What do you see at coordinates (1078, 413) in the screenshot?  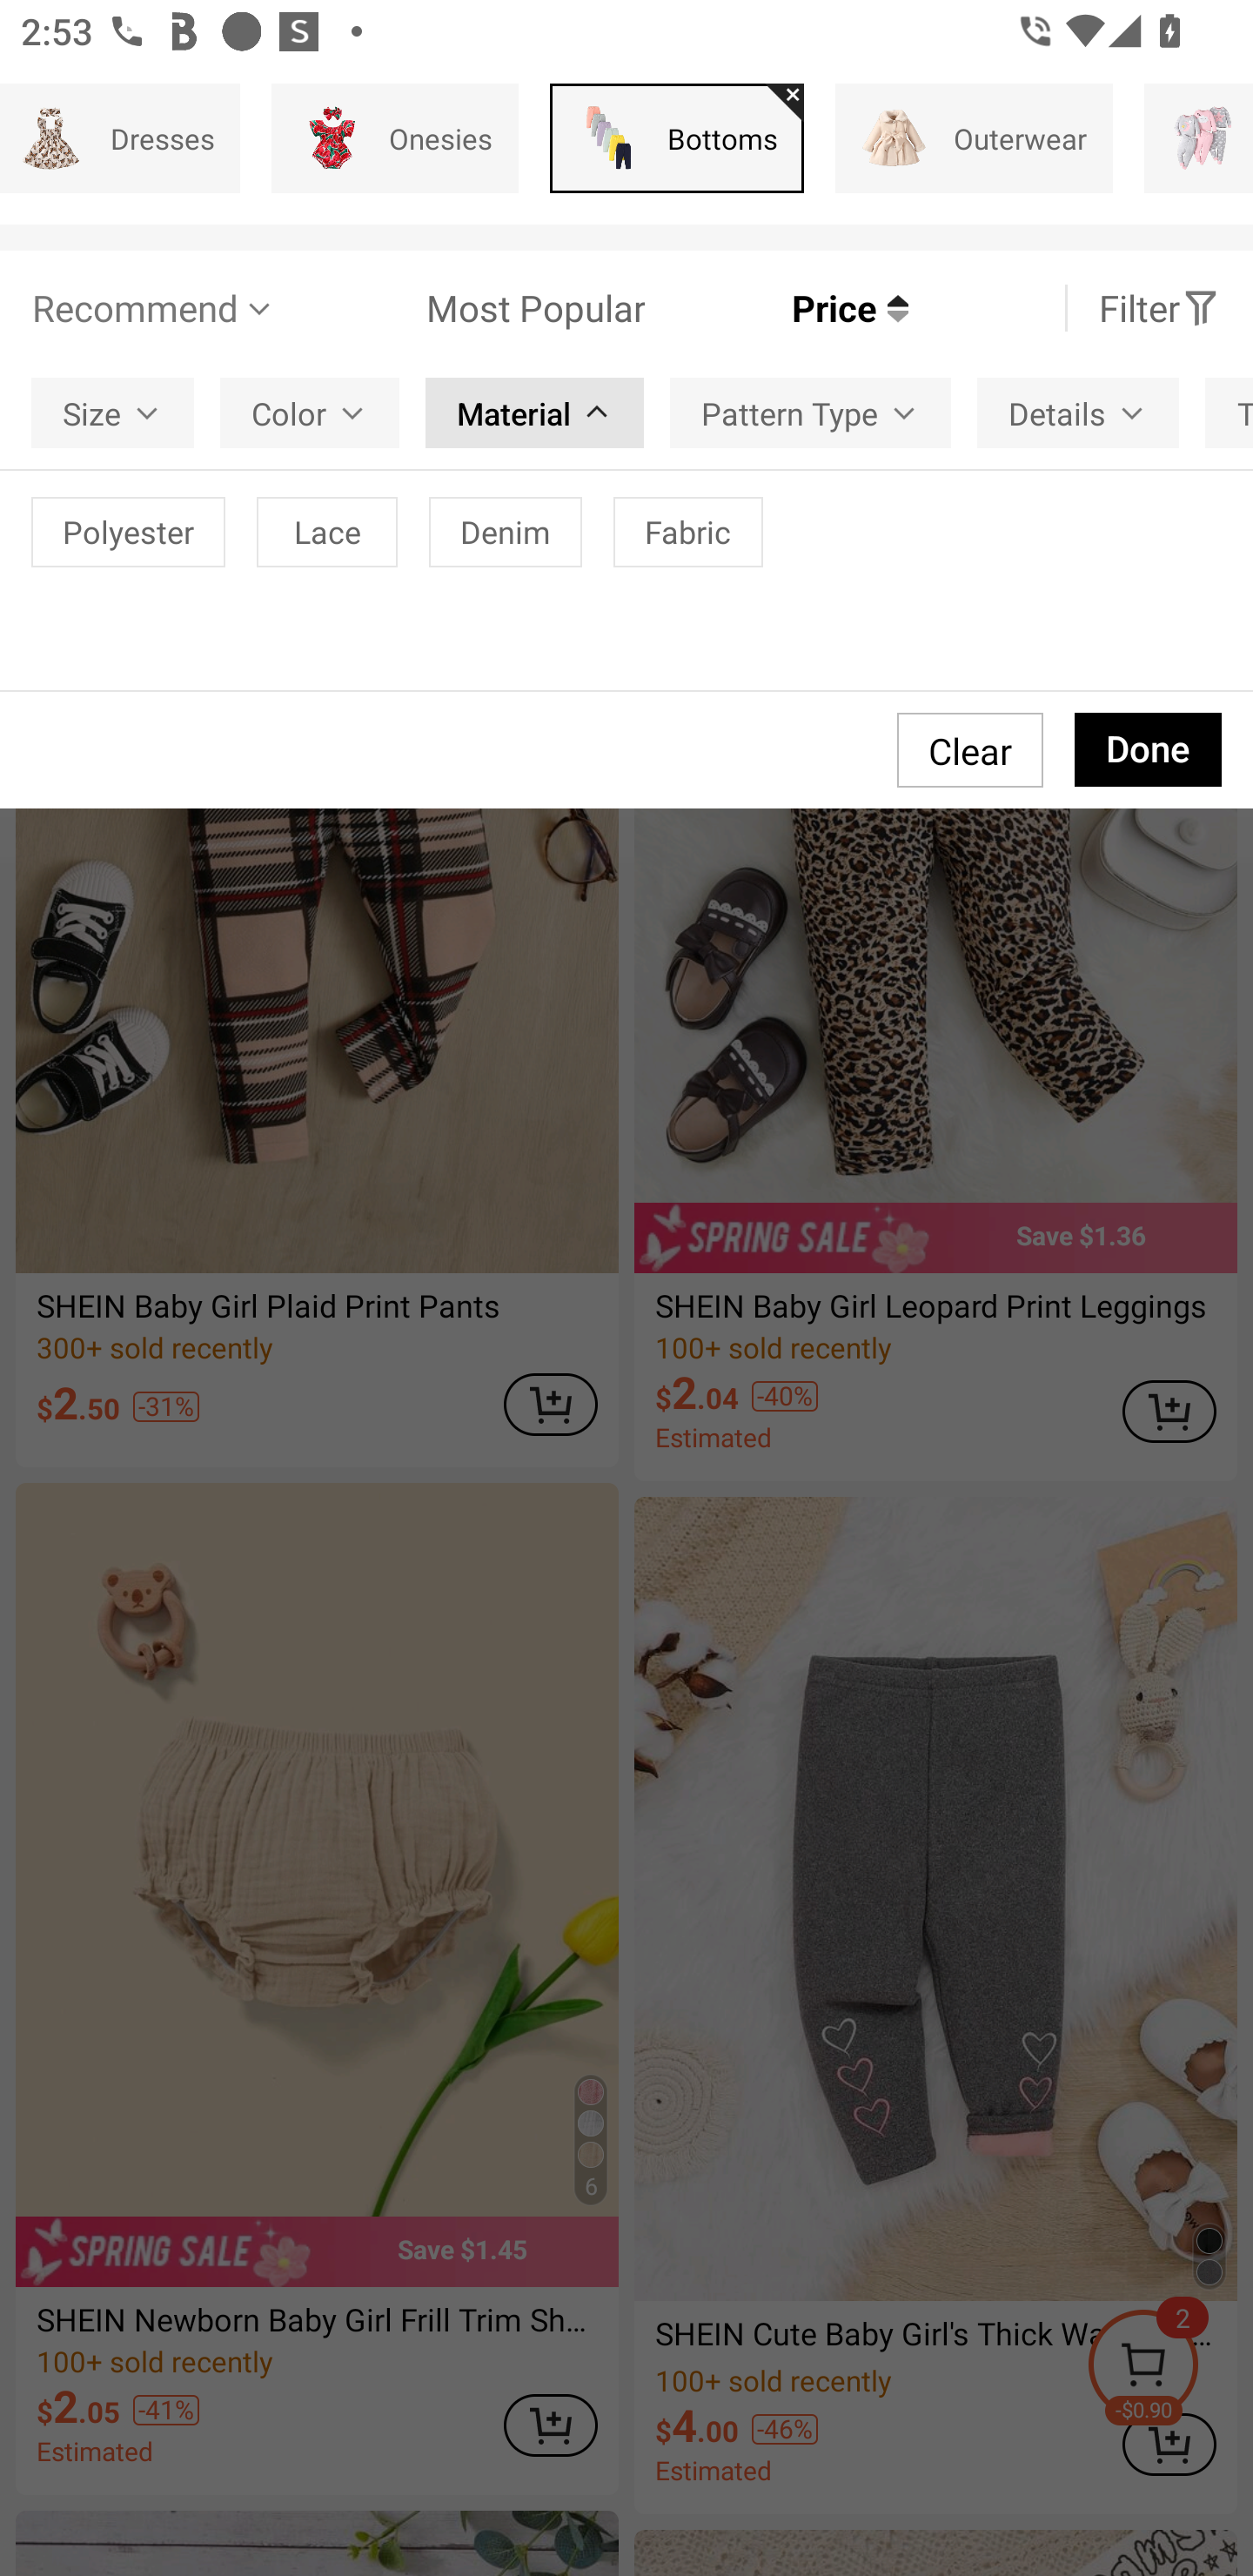 I see `Details` at bounding box center [1078, 413].